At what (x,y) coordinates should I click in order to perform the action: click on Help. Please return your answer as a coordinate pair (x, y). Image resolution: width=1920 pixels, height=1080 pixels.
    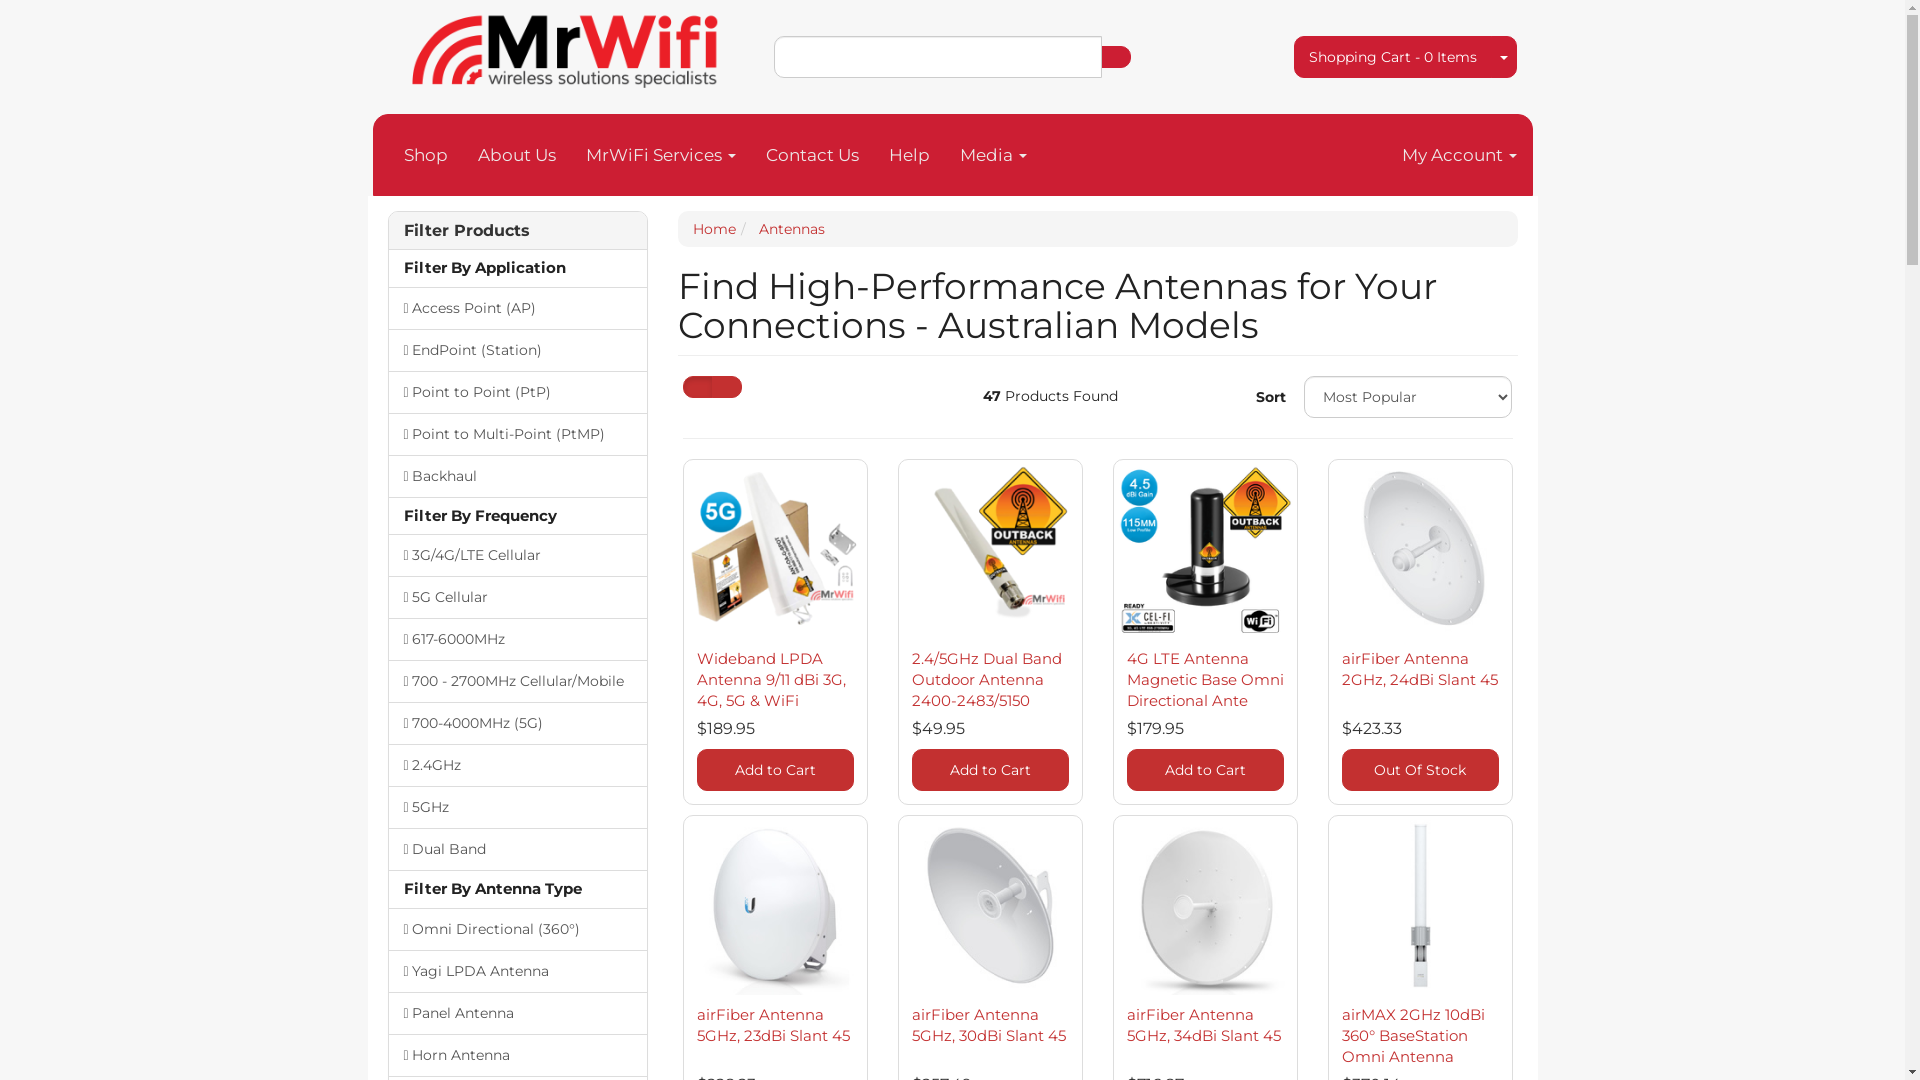
    Looking at the image, I should click on (910, 155).